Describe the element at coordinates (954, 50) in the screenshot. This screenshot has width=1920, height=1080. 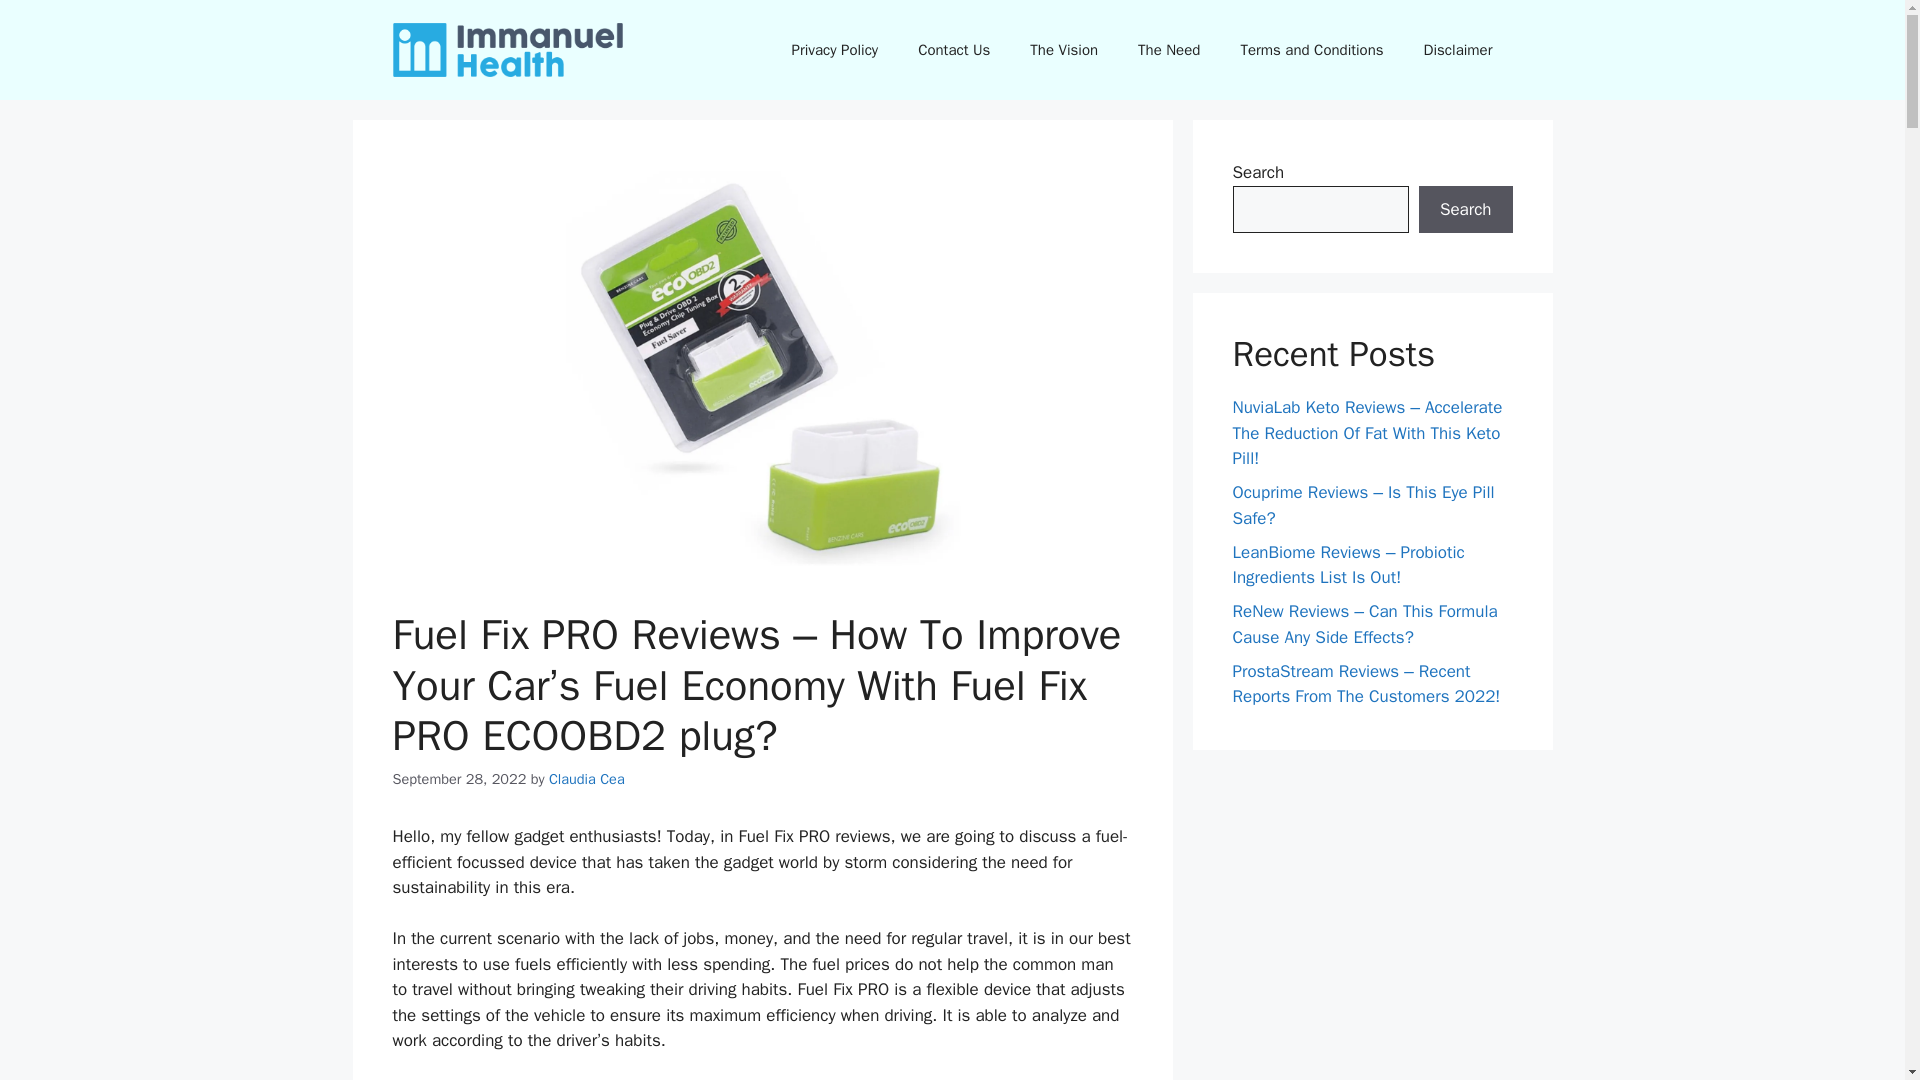
I see `Contact Us` at that location.